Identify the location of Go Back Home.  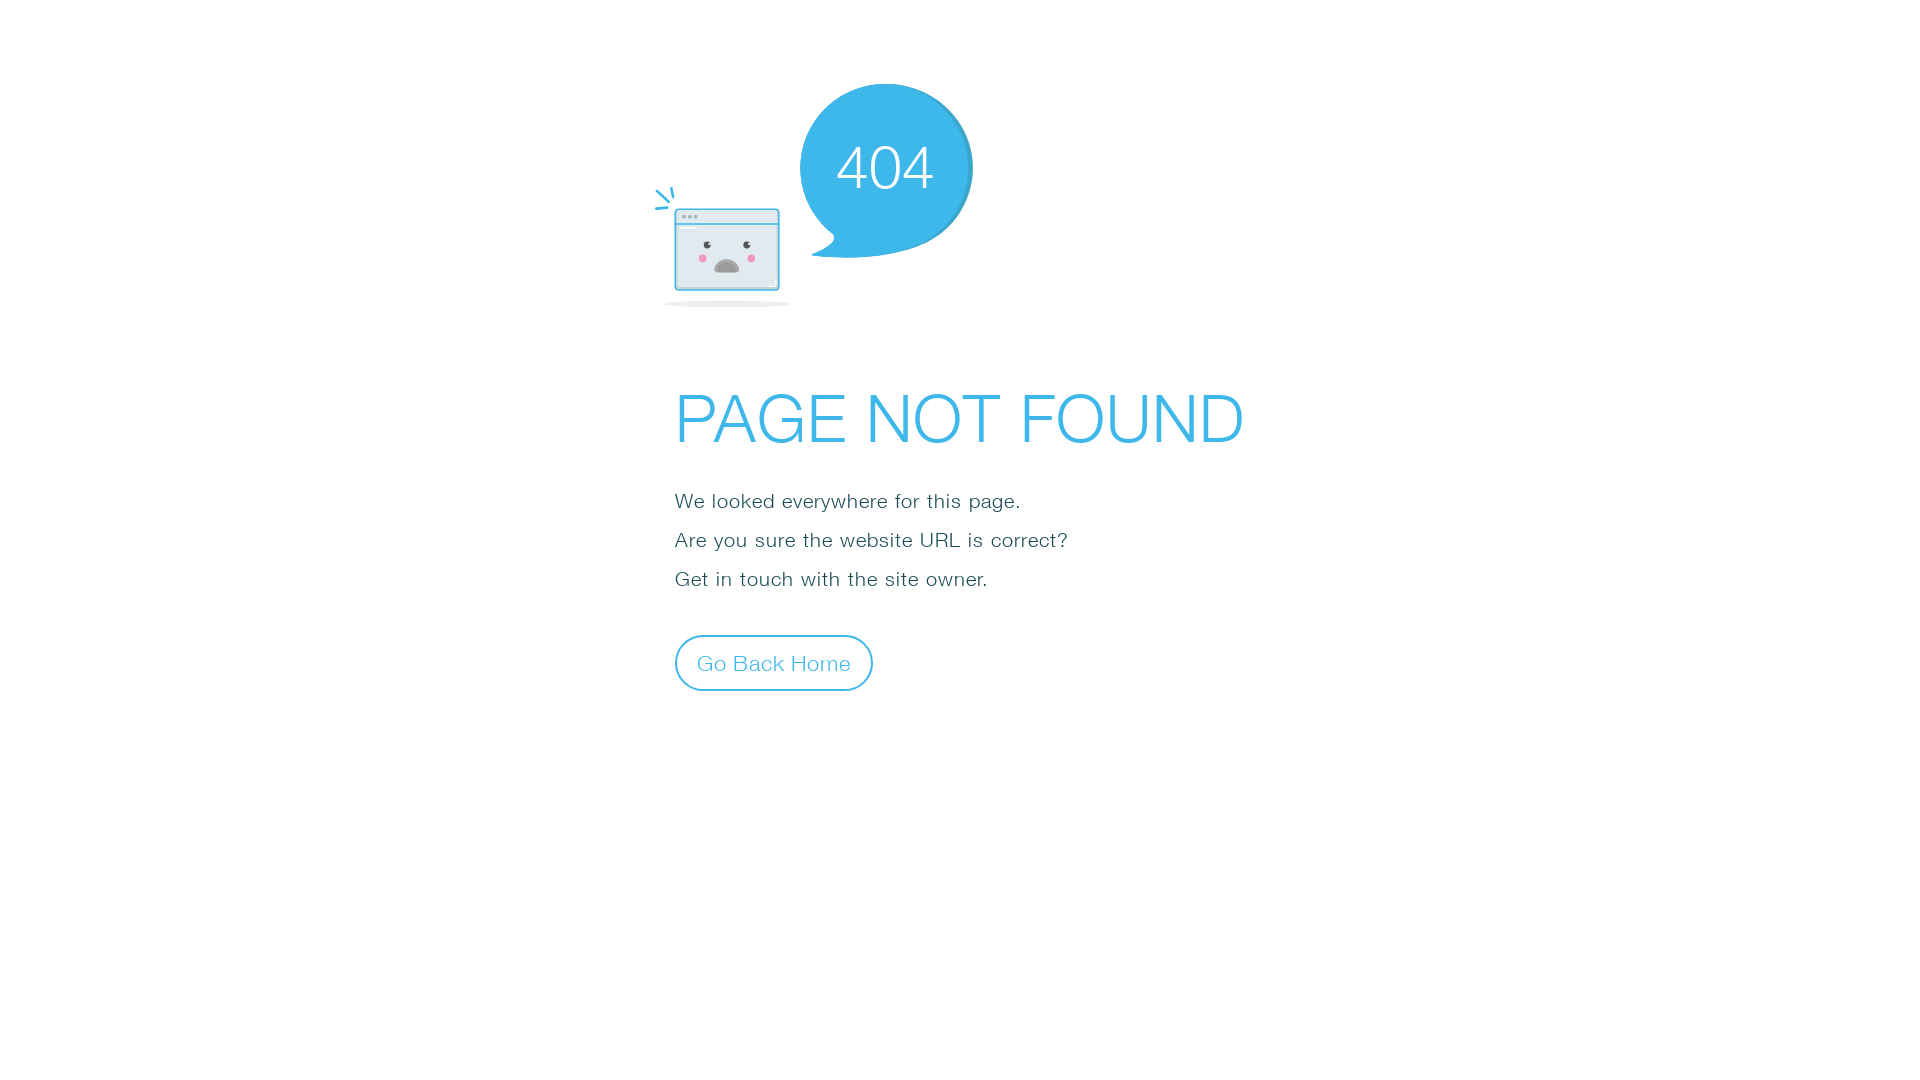
(774, 662).